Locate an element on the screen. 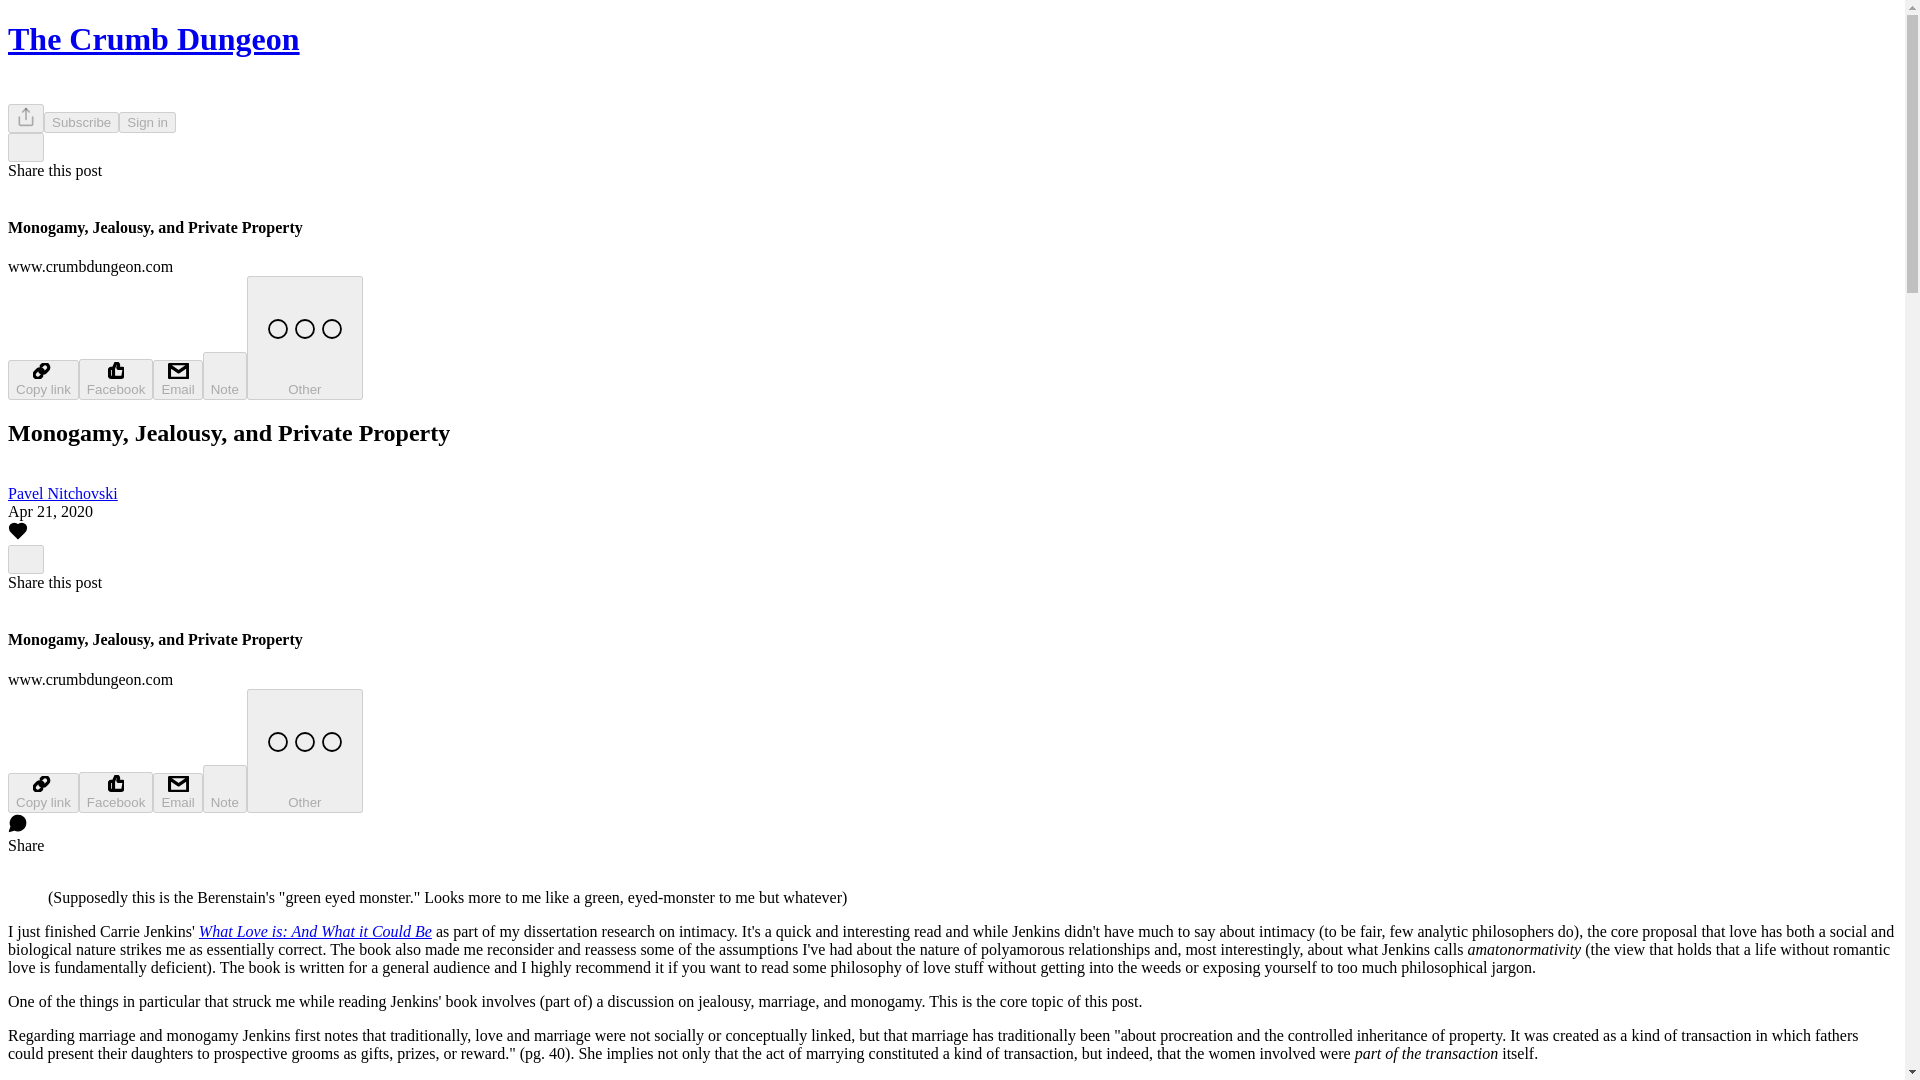  Email is located at coordinates (177, 793).